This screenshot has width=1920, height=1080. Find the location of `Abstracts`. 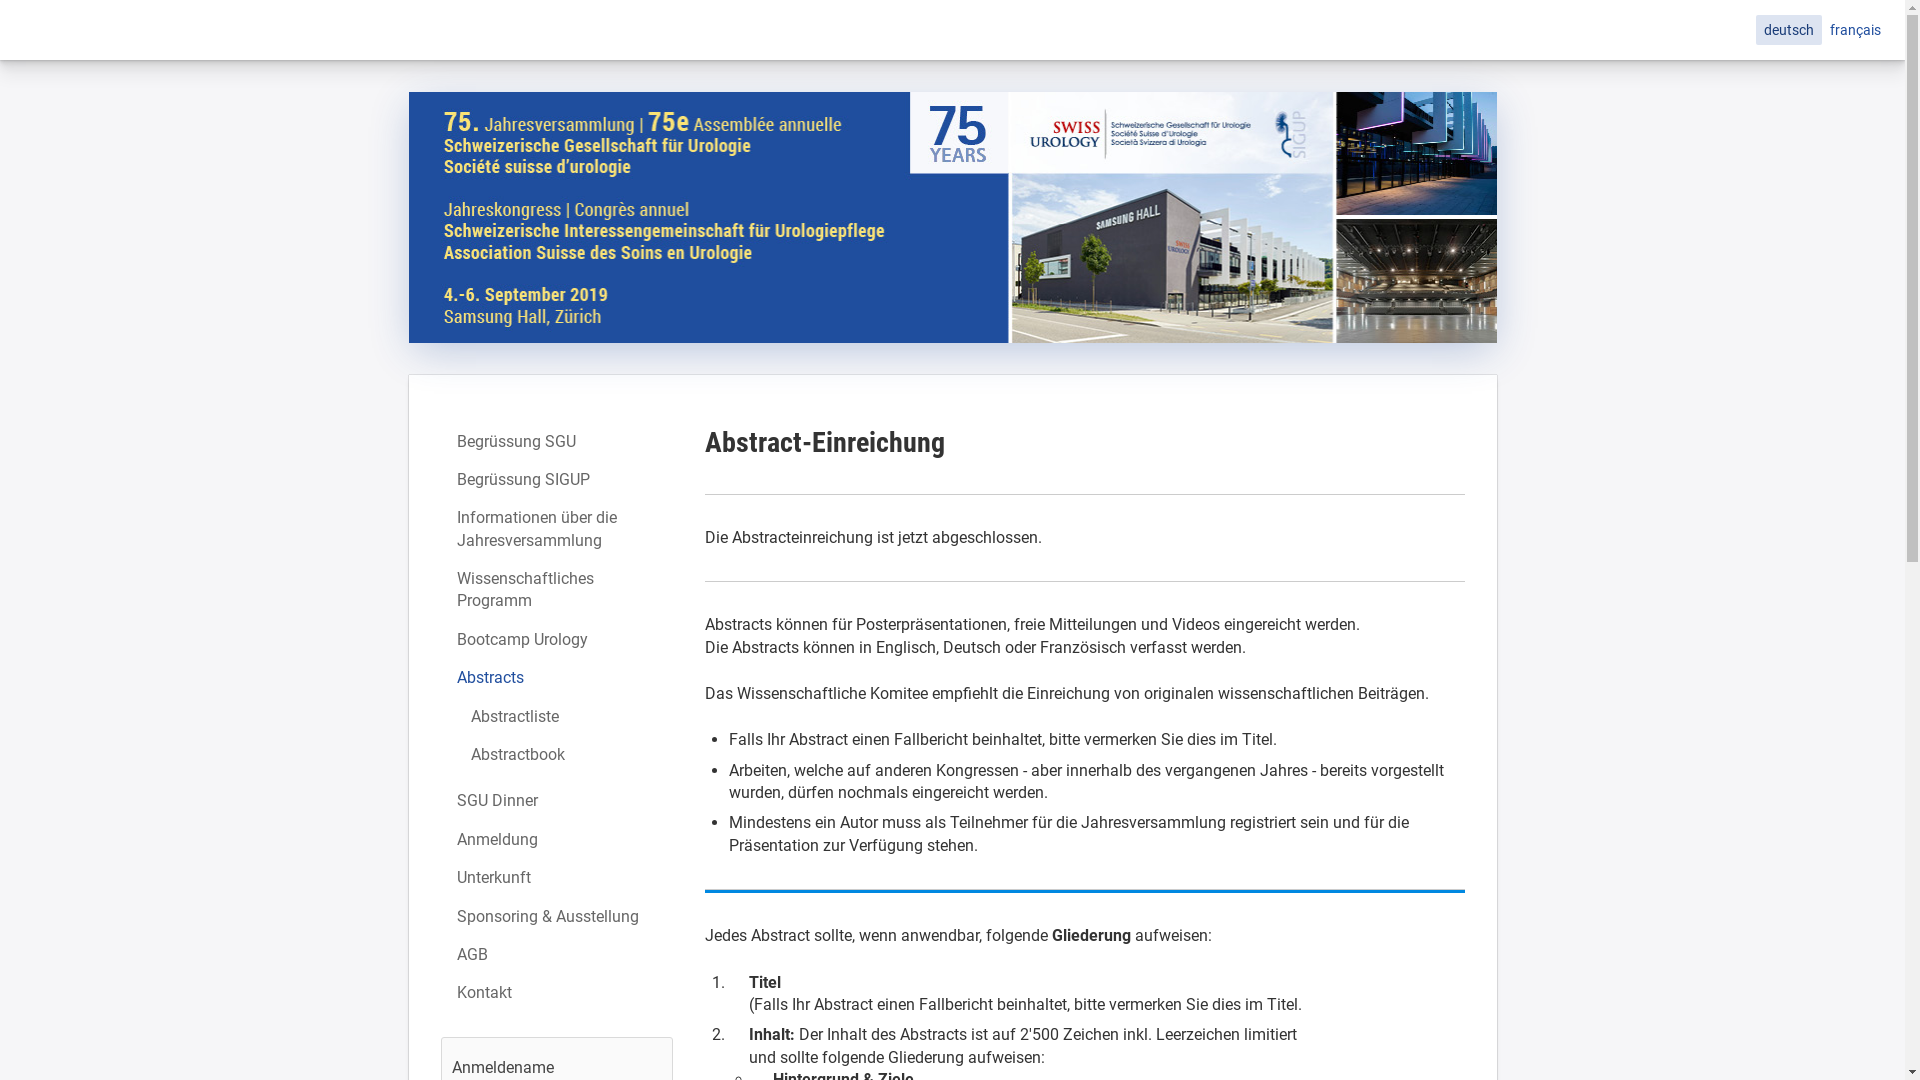

Abstracts is located at coordinates (556, 678).